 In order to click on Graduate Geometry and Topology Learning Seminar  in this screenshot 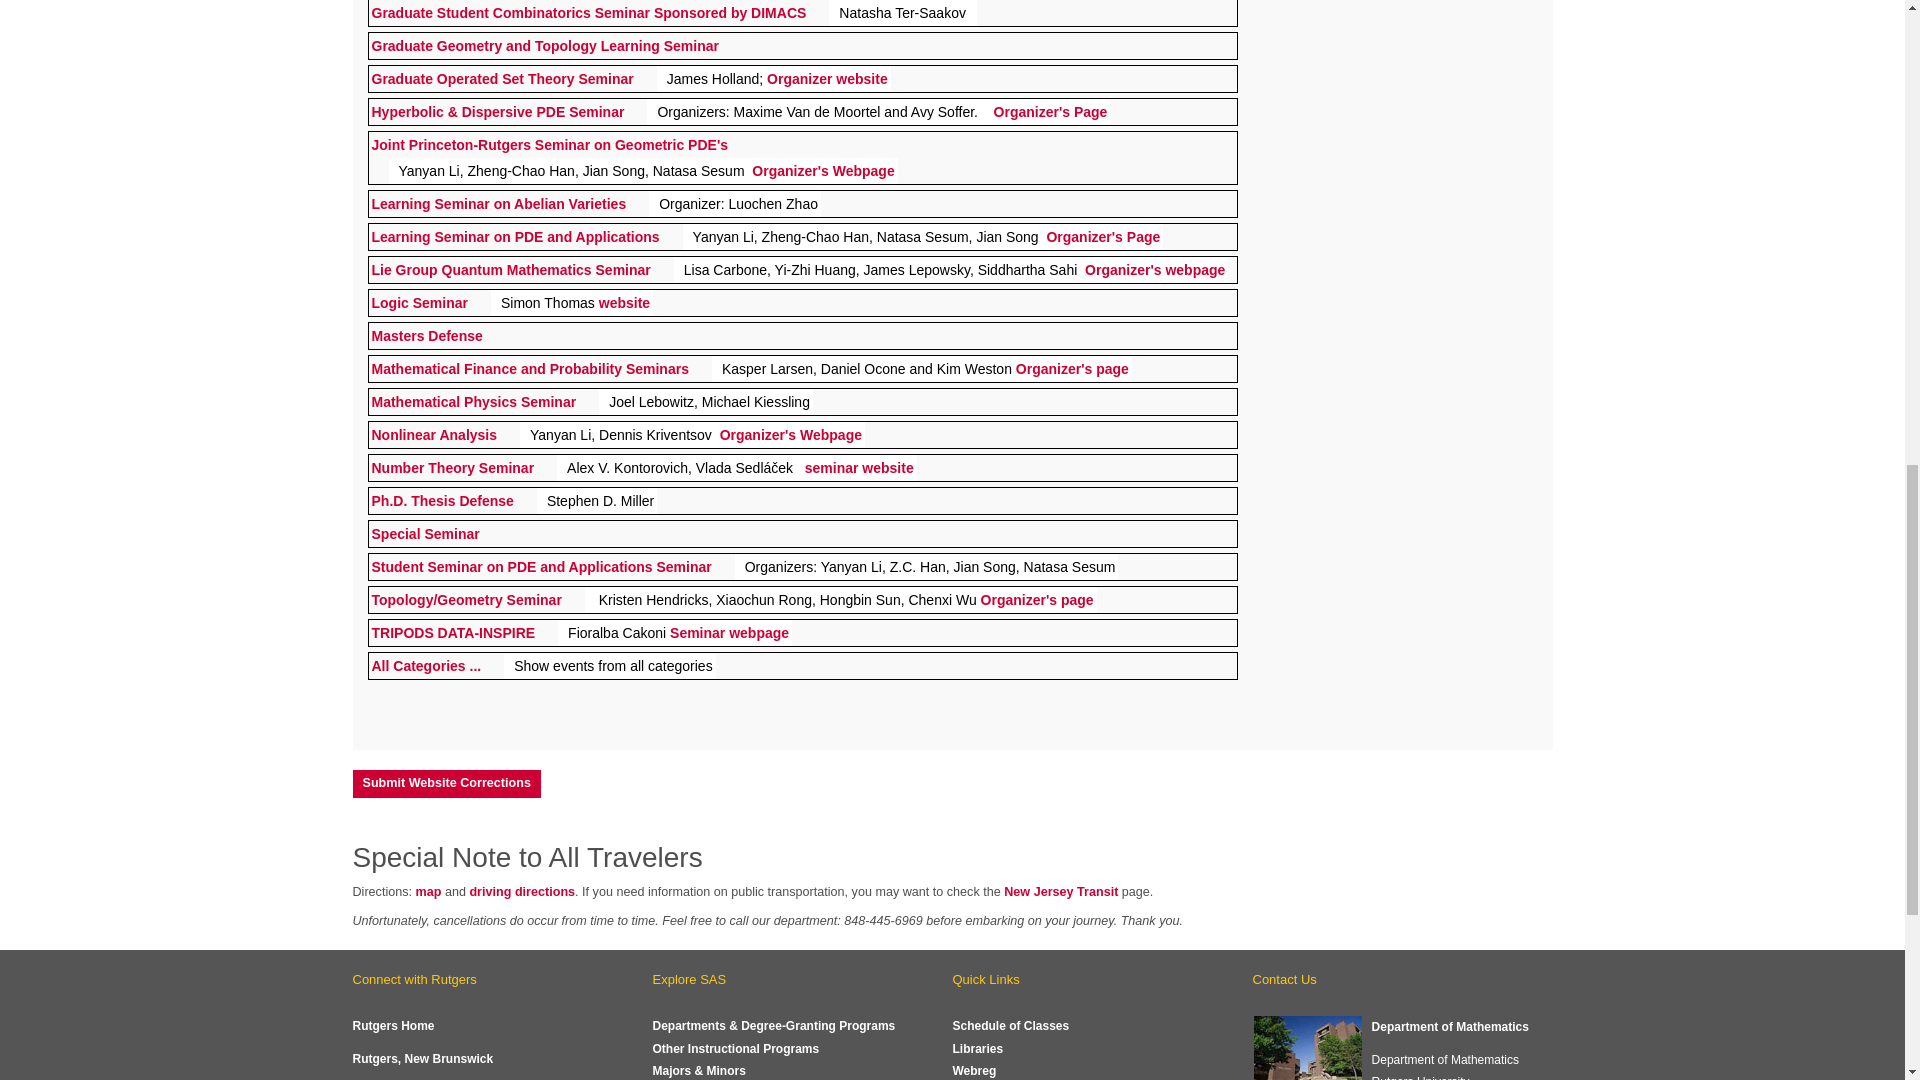, I will do `click(545, 46)`.